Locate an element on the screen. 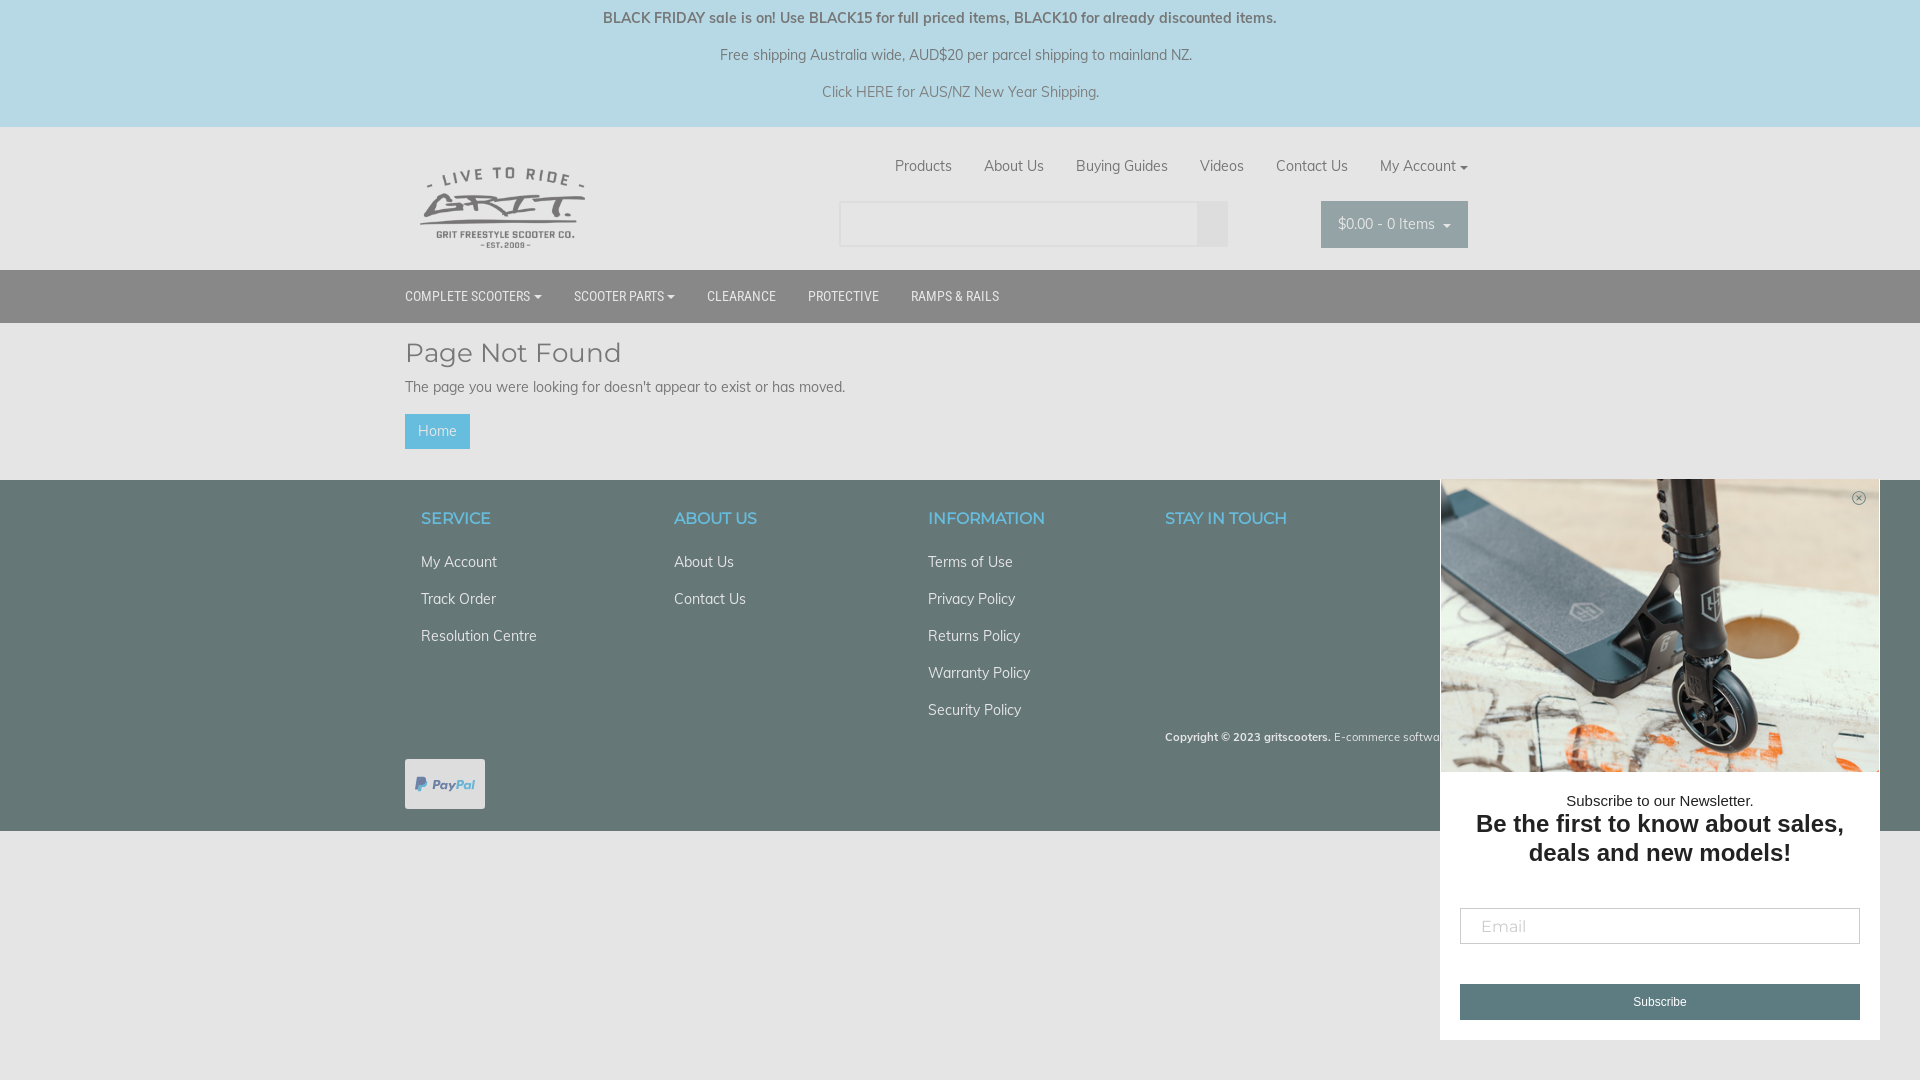  CLEARANCE is located at coordinates (742, 296).